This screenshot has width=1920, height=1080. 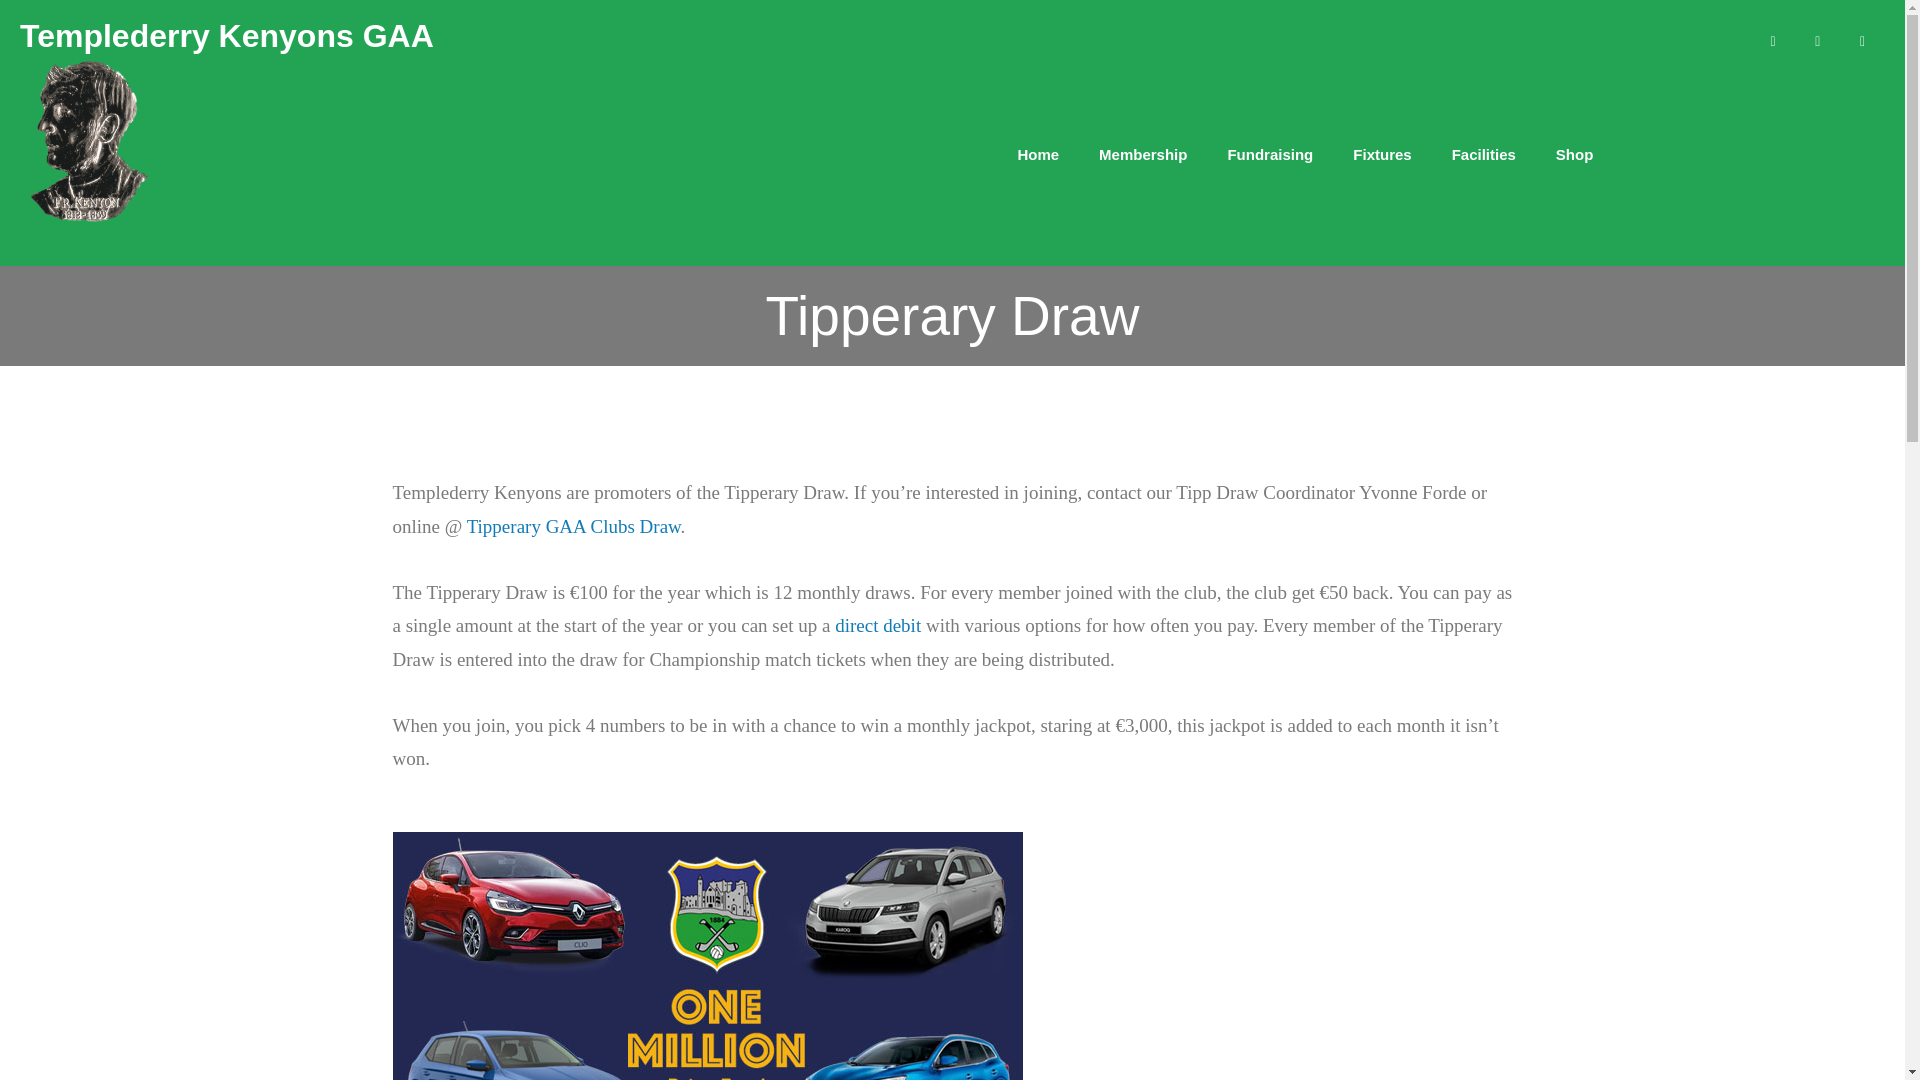 I want to click on Membership, so click(x=1143, y=154).